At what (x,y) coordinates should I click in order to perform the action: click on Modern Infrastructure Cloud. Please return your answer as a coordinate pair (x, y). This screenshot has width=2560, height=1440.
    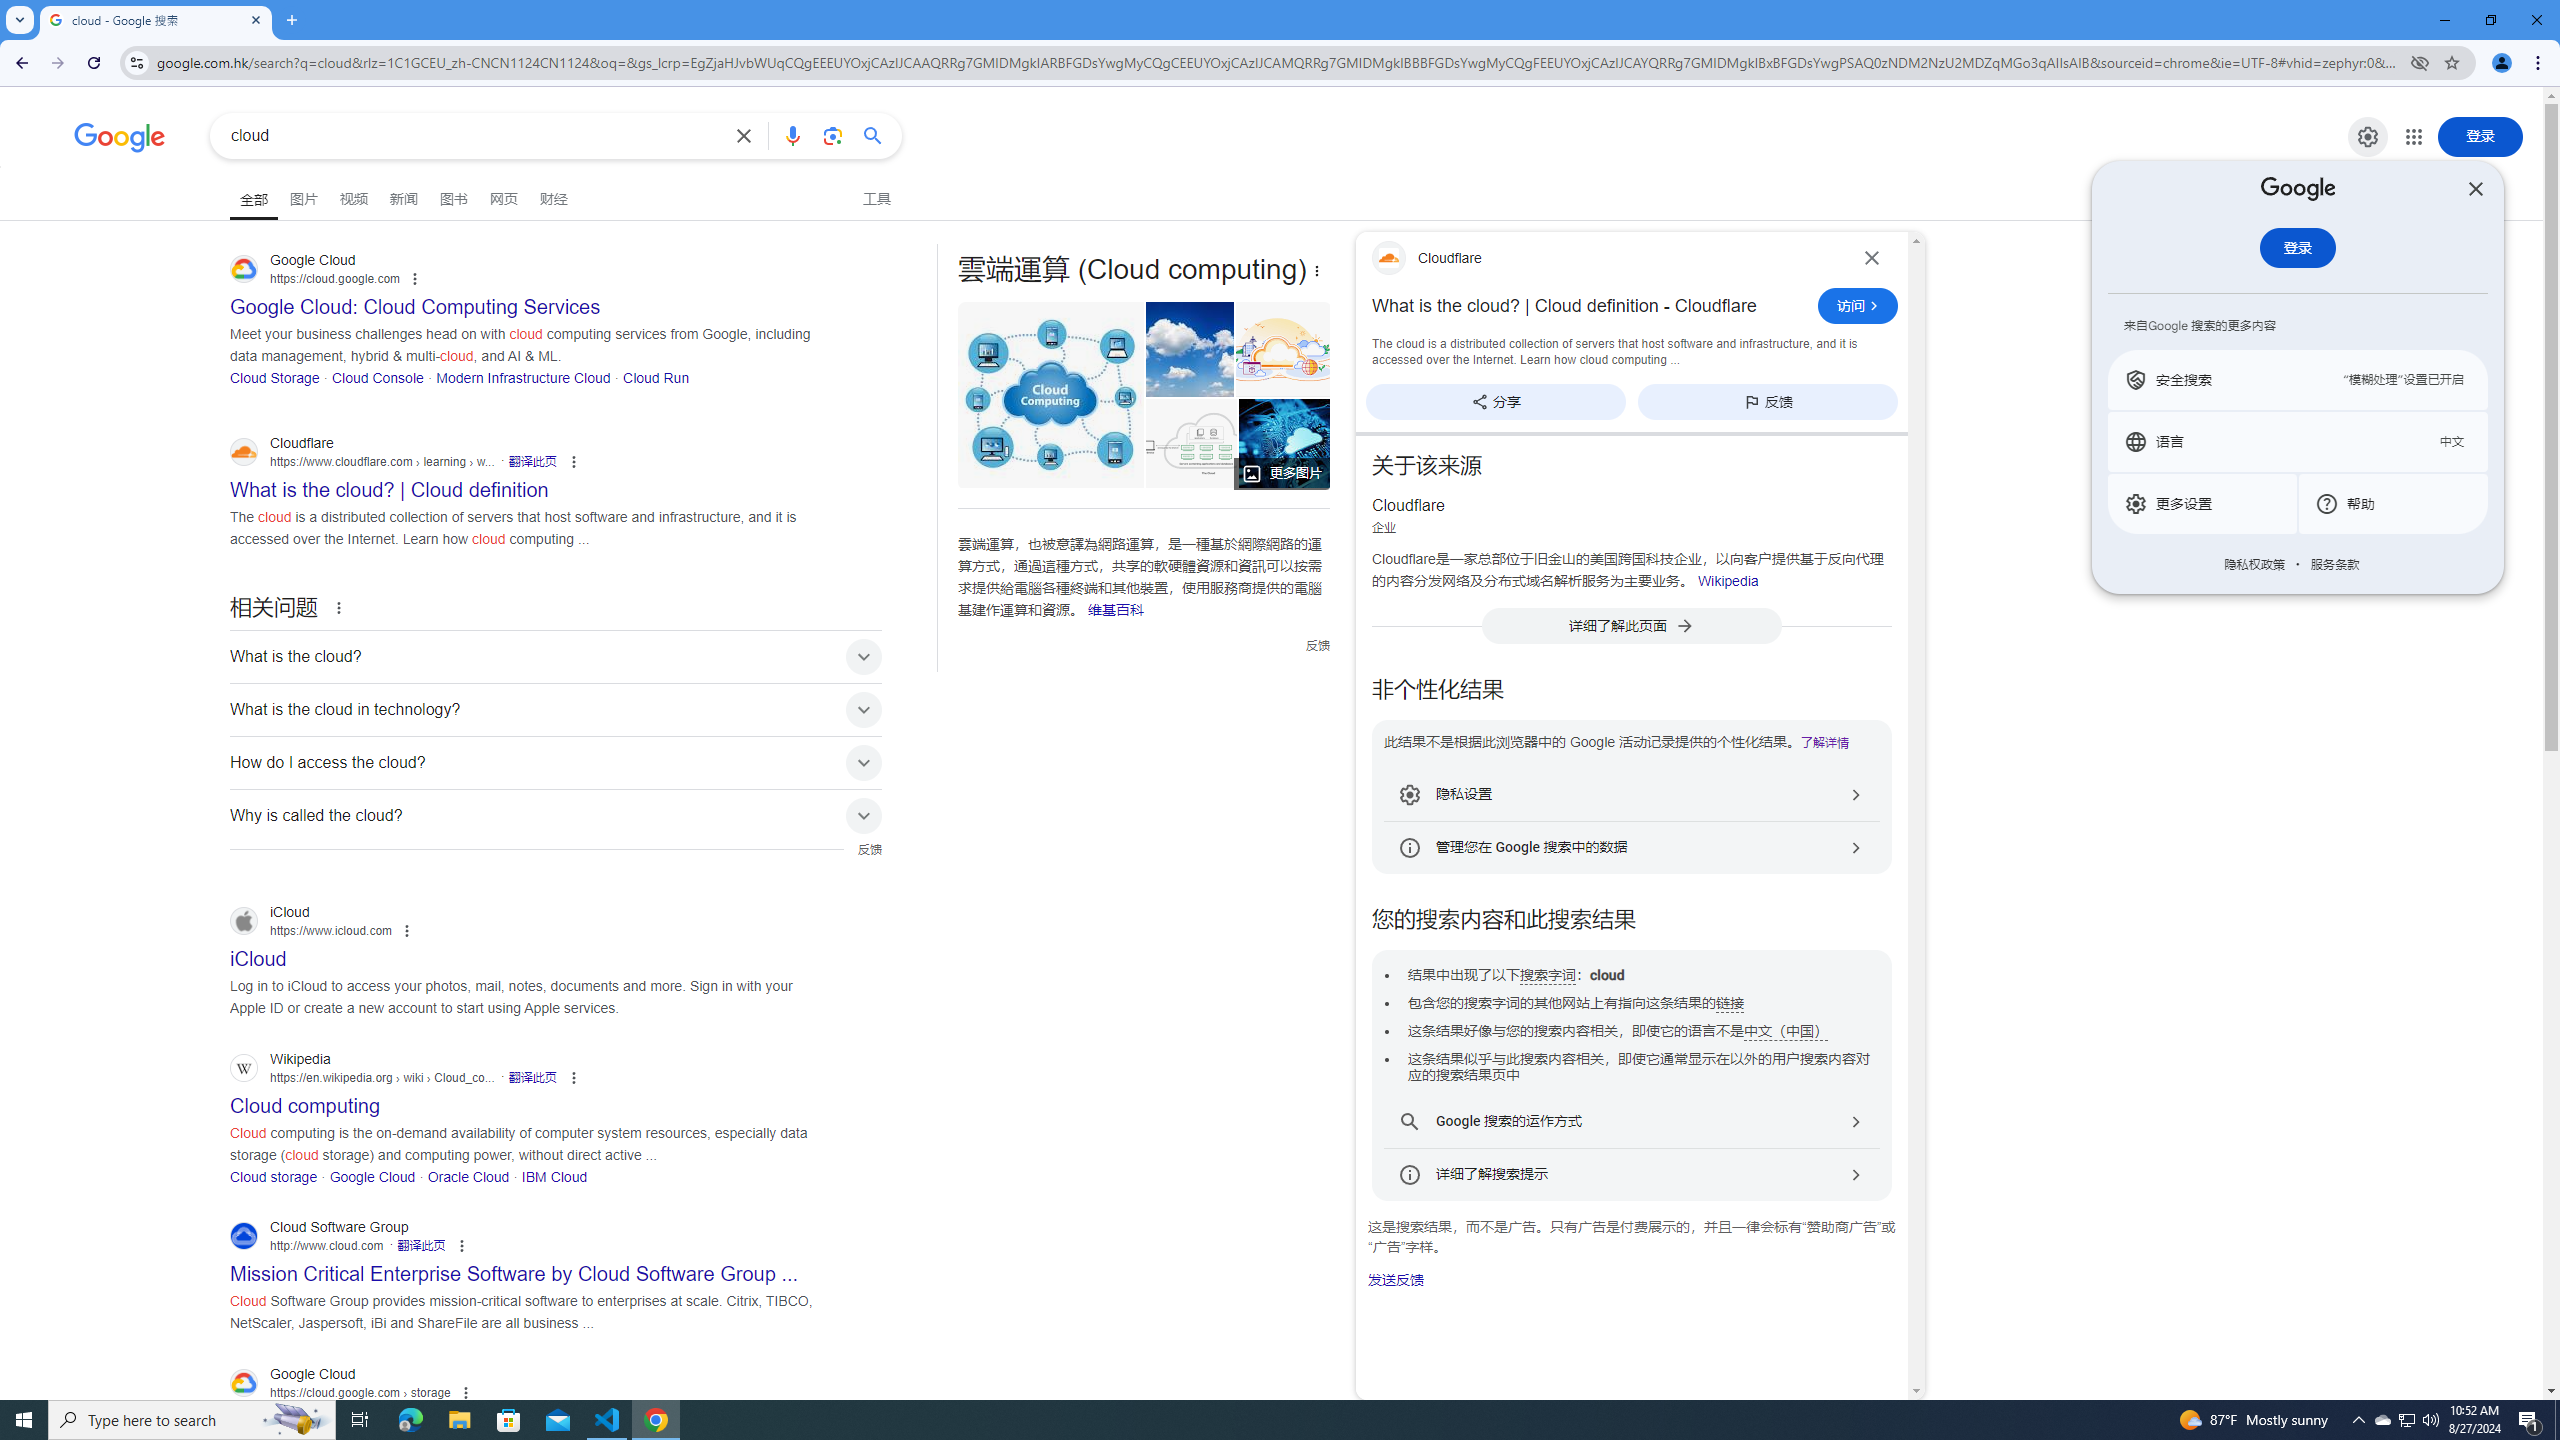
    Looking at the image, I should click on (523, 376).